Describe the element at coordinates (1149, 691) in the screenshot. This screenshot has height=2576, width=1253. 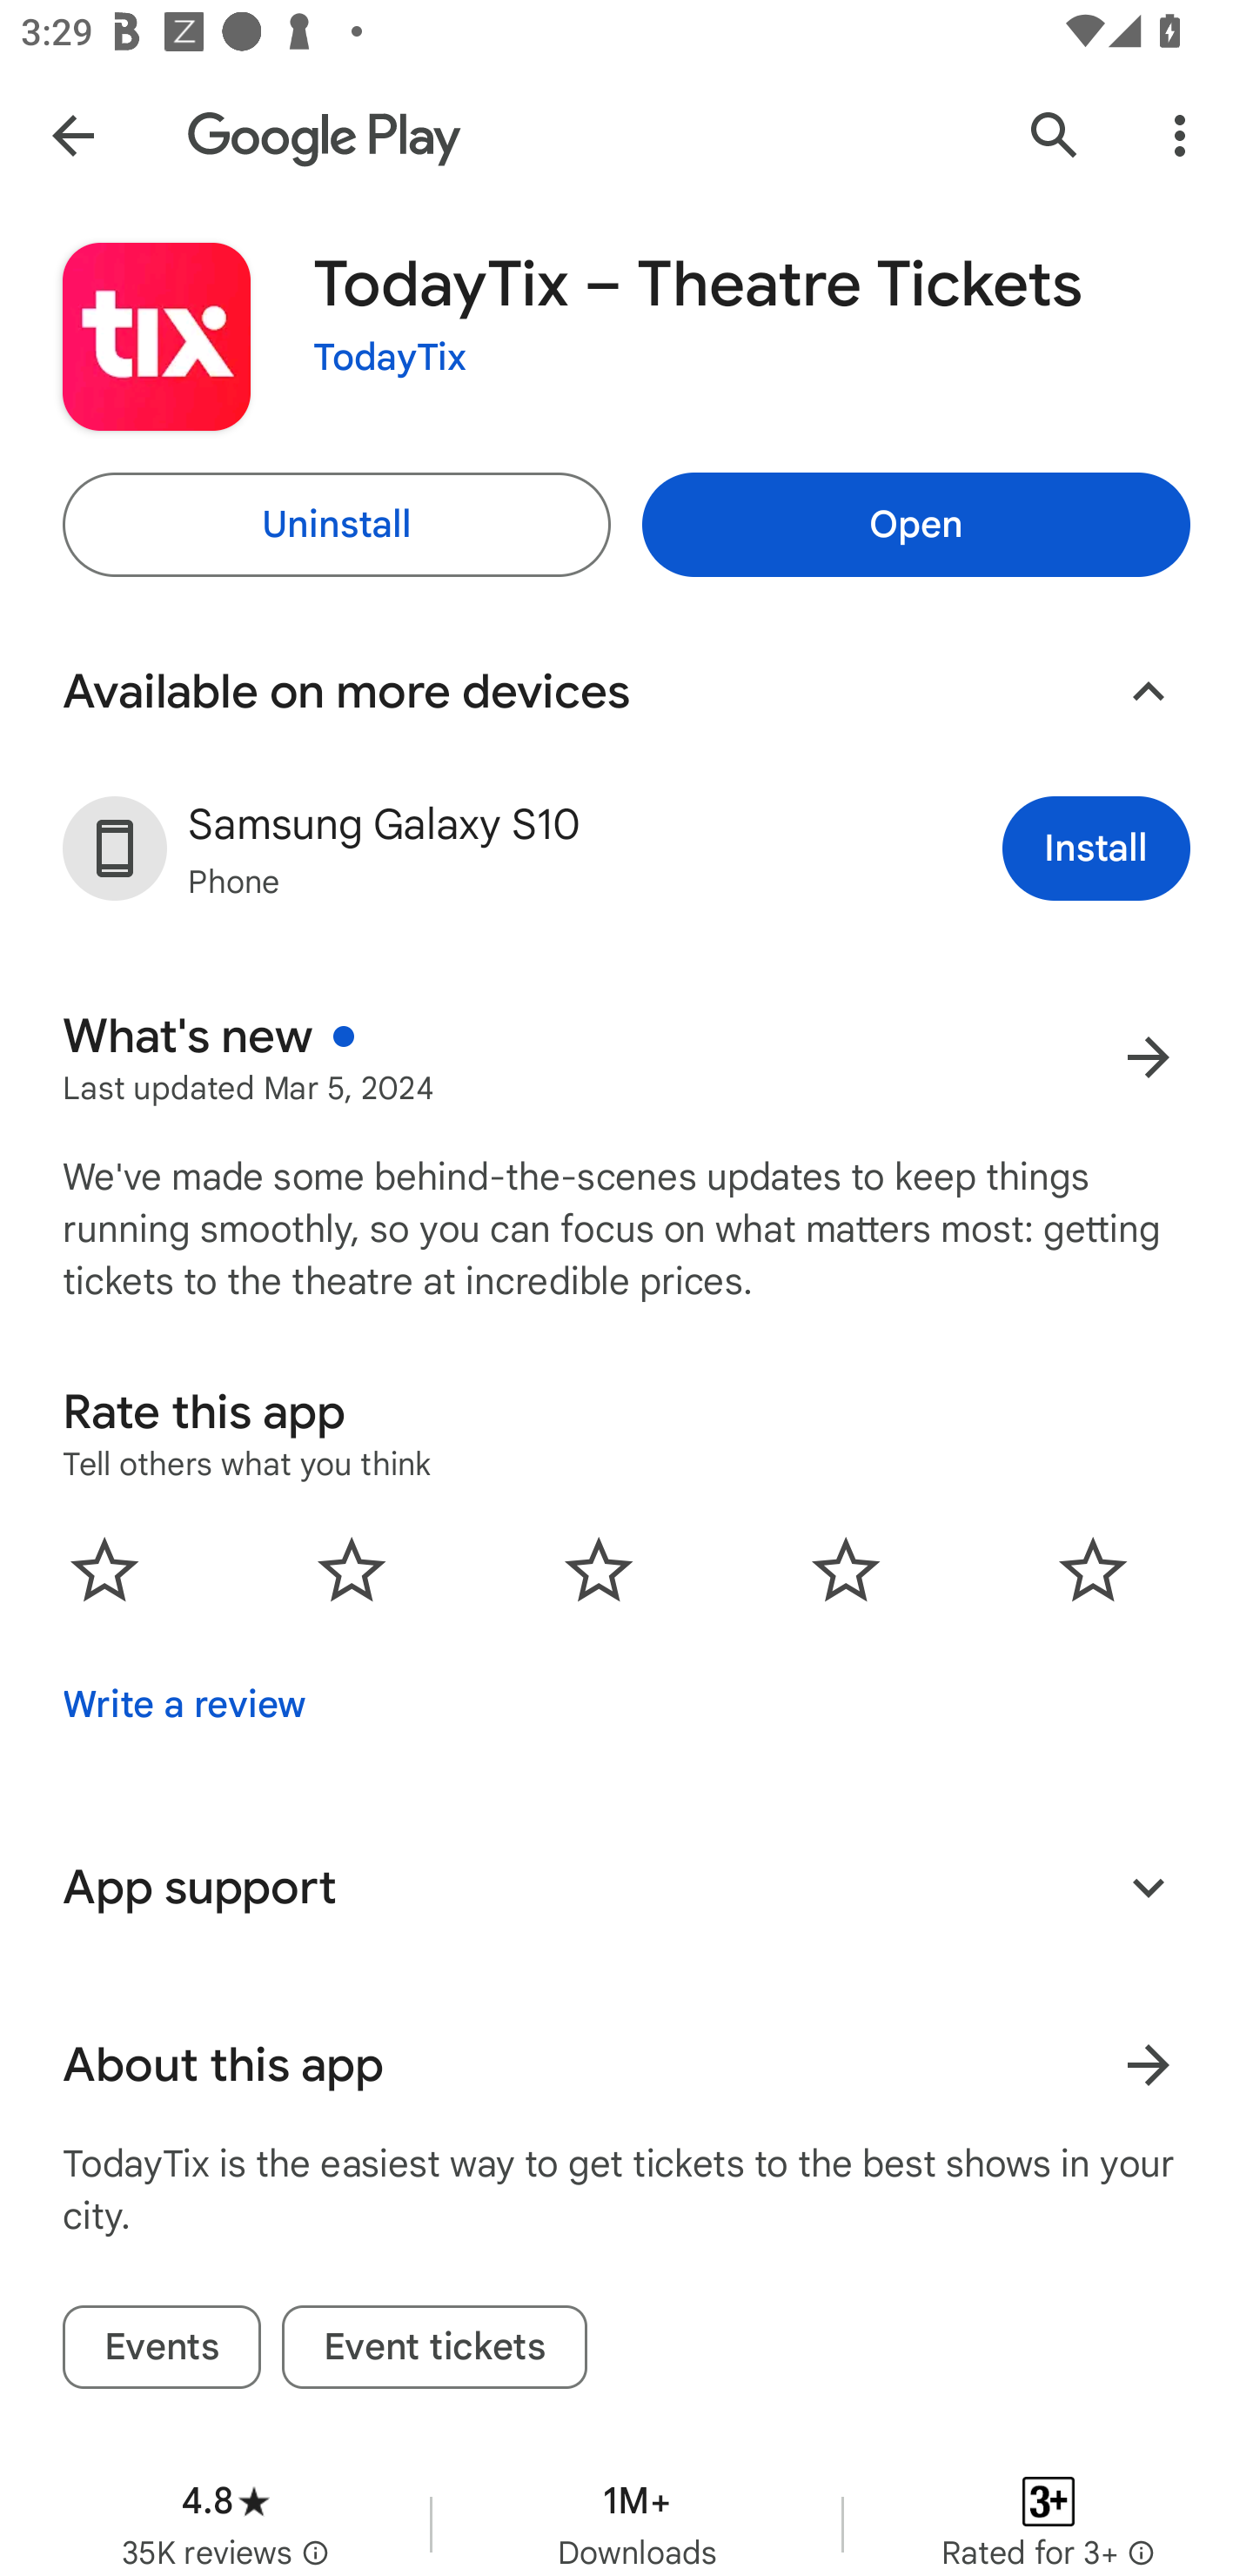
I see `Collapse` at that location.